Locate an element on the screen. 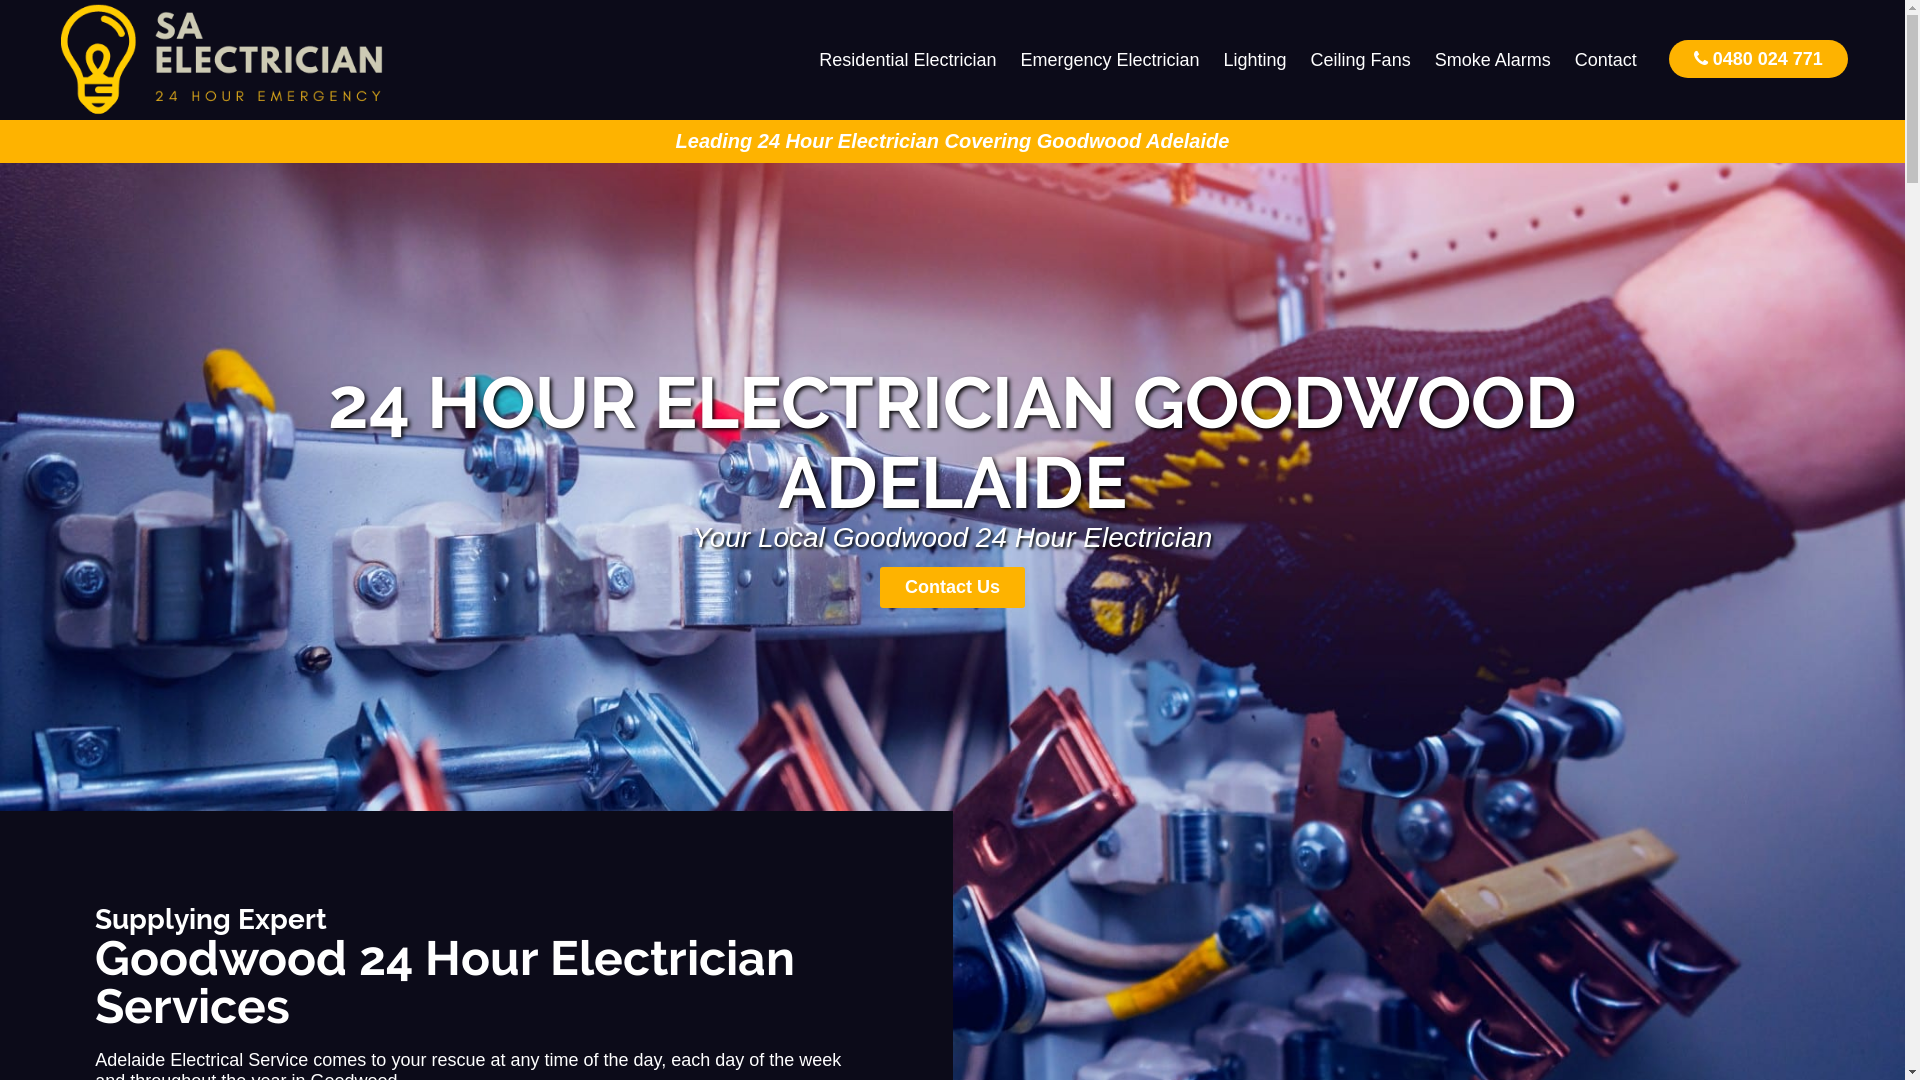 The image size is (1920, 1080). Contact is located at coordinates (1606, 60).